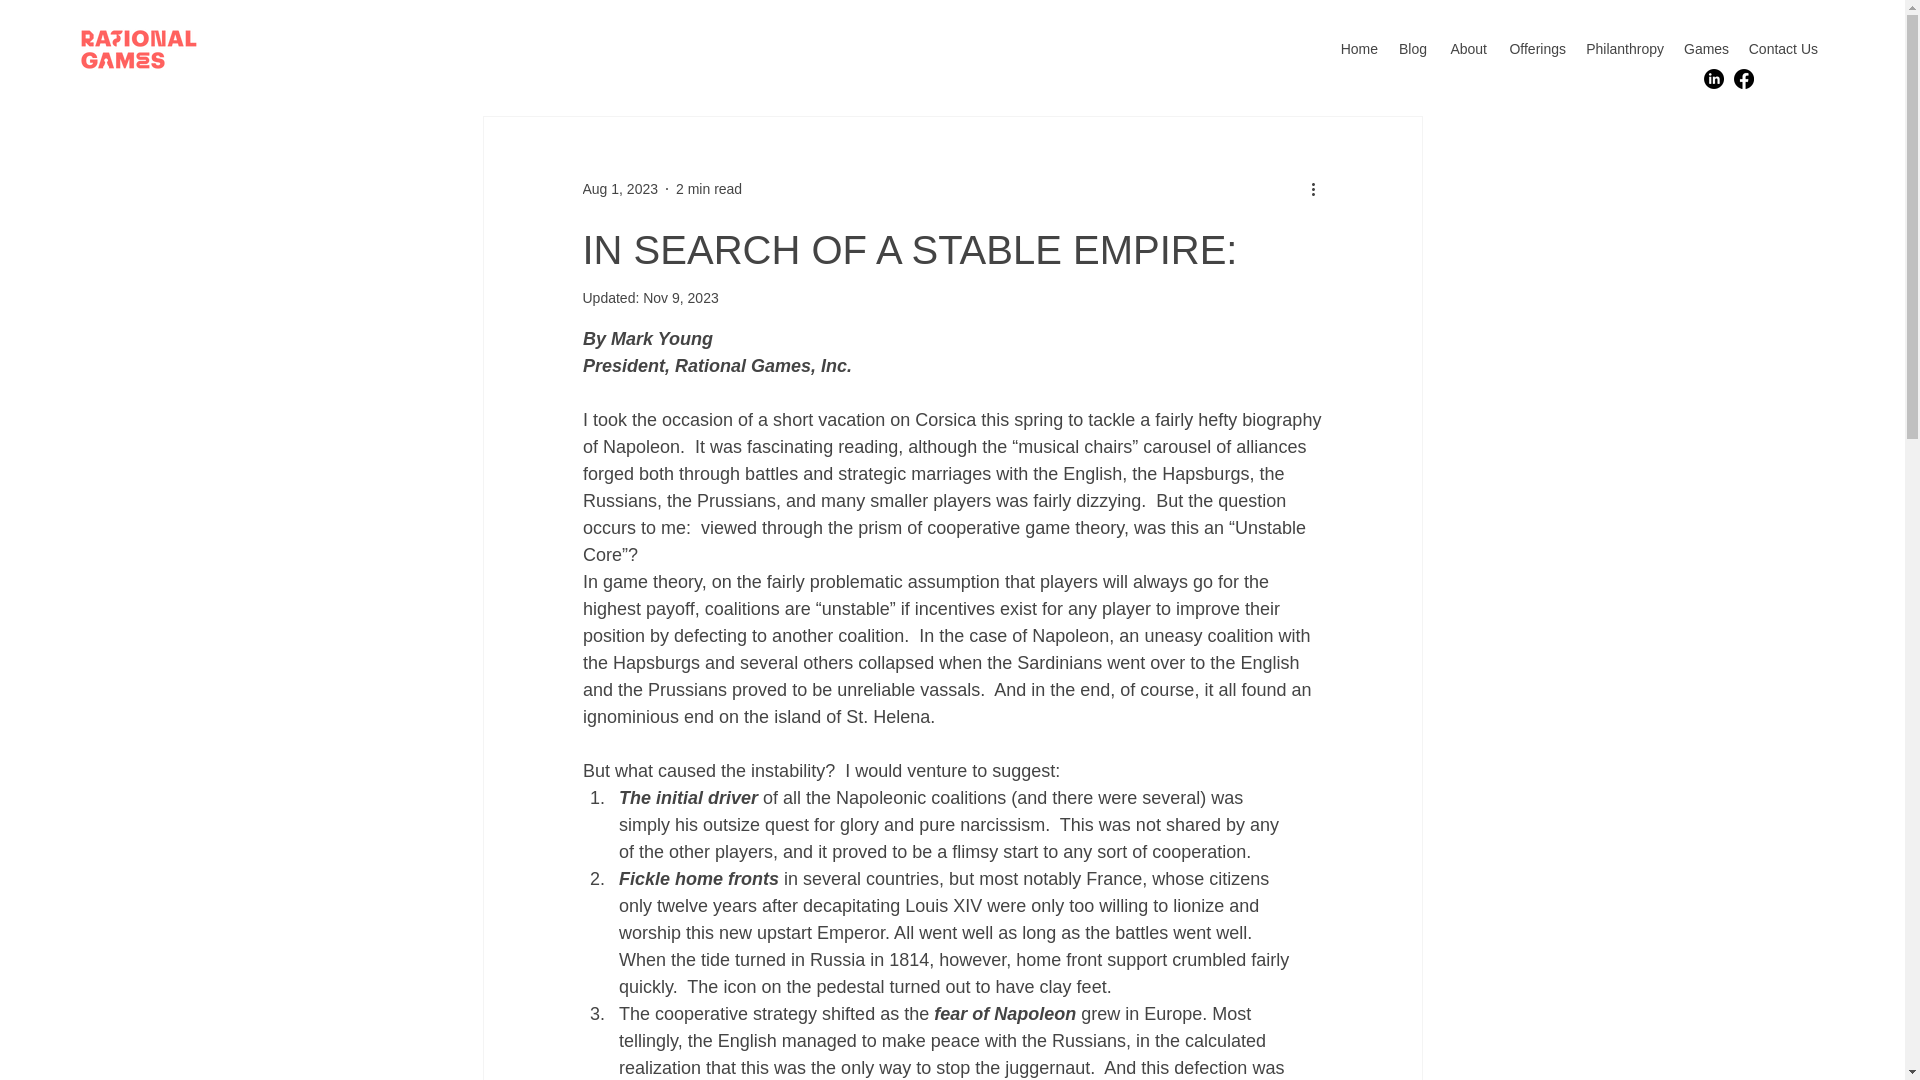  What do you see at coordinates (1412, 48) in the screenshot?
I see `Blog` at bounding box center [1412, 48].